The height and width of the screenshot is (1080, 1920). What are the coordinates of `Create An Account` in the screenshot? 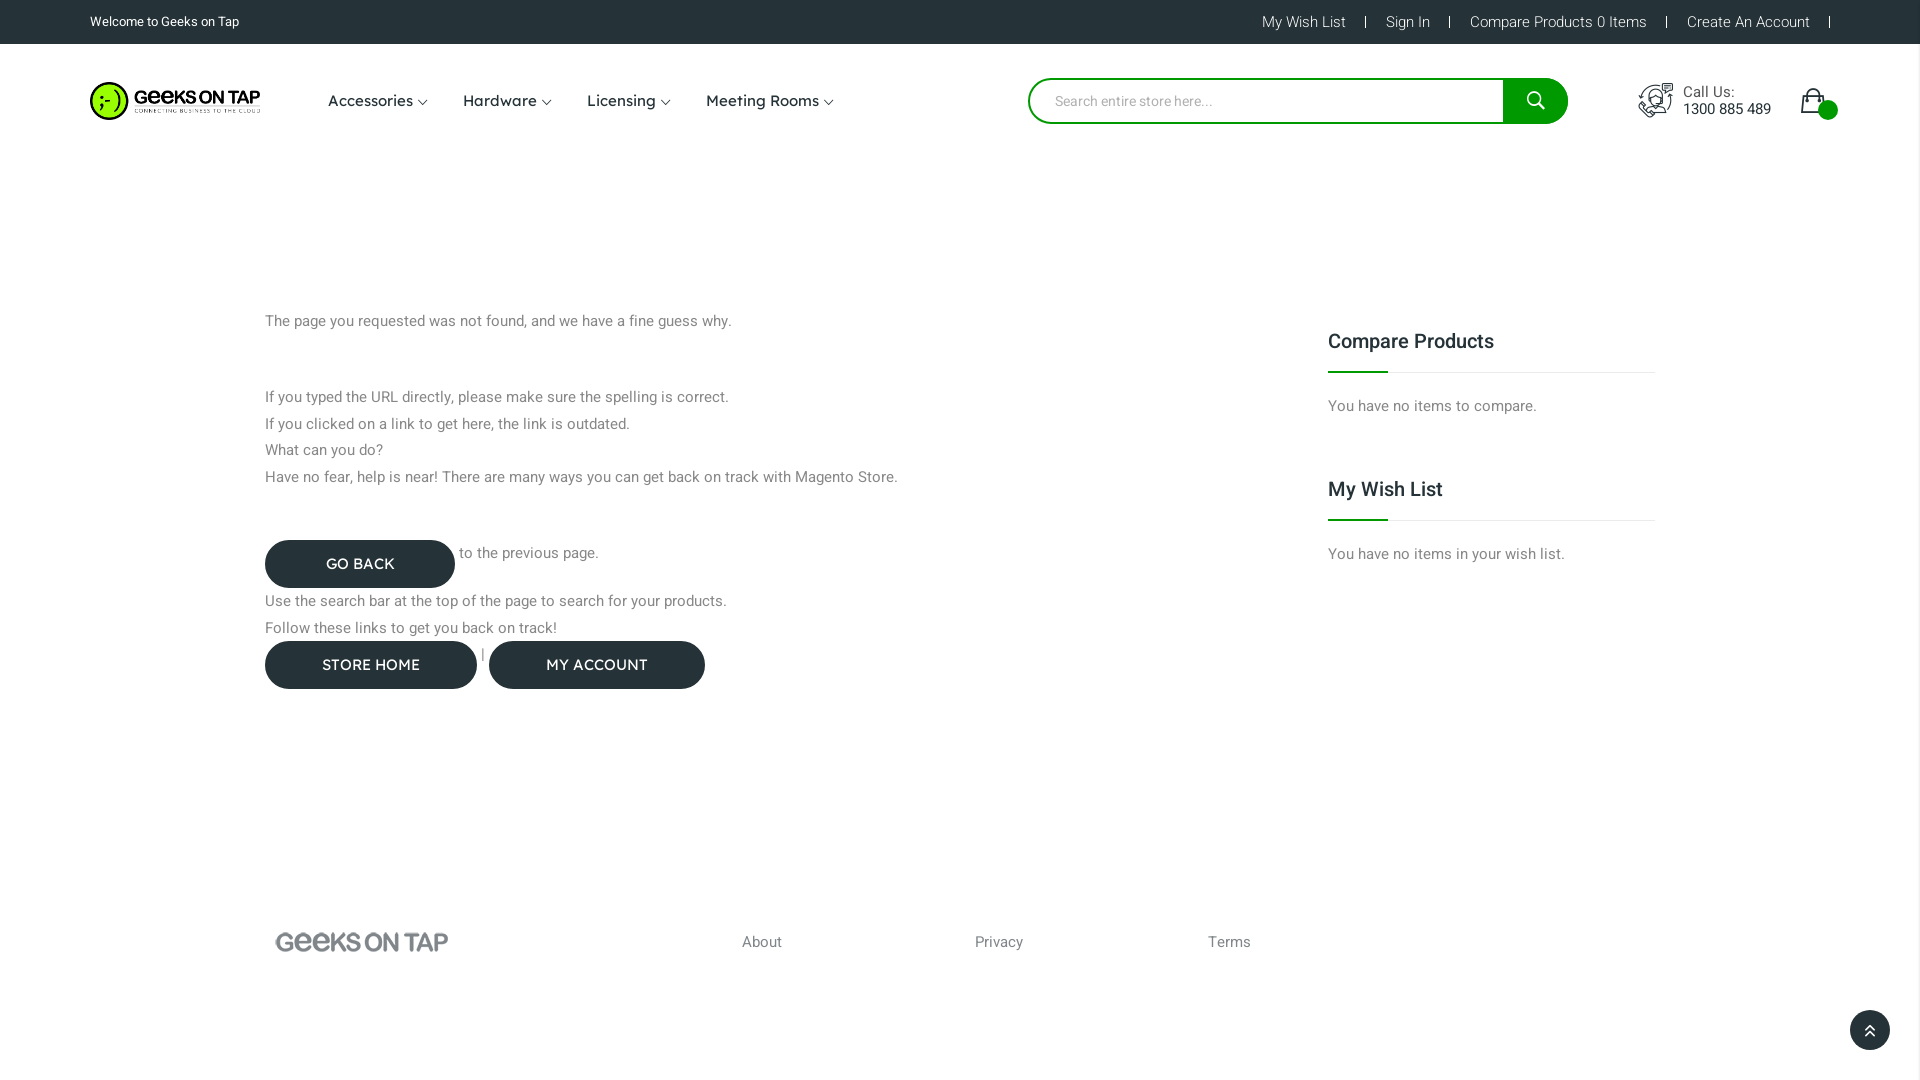 It's located at (1748, 22).